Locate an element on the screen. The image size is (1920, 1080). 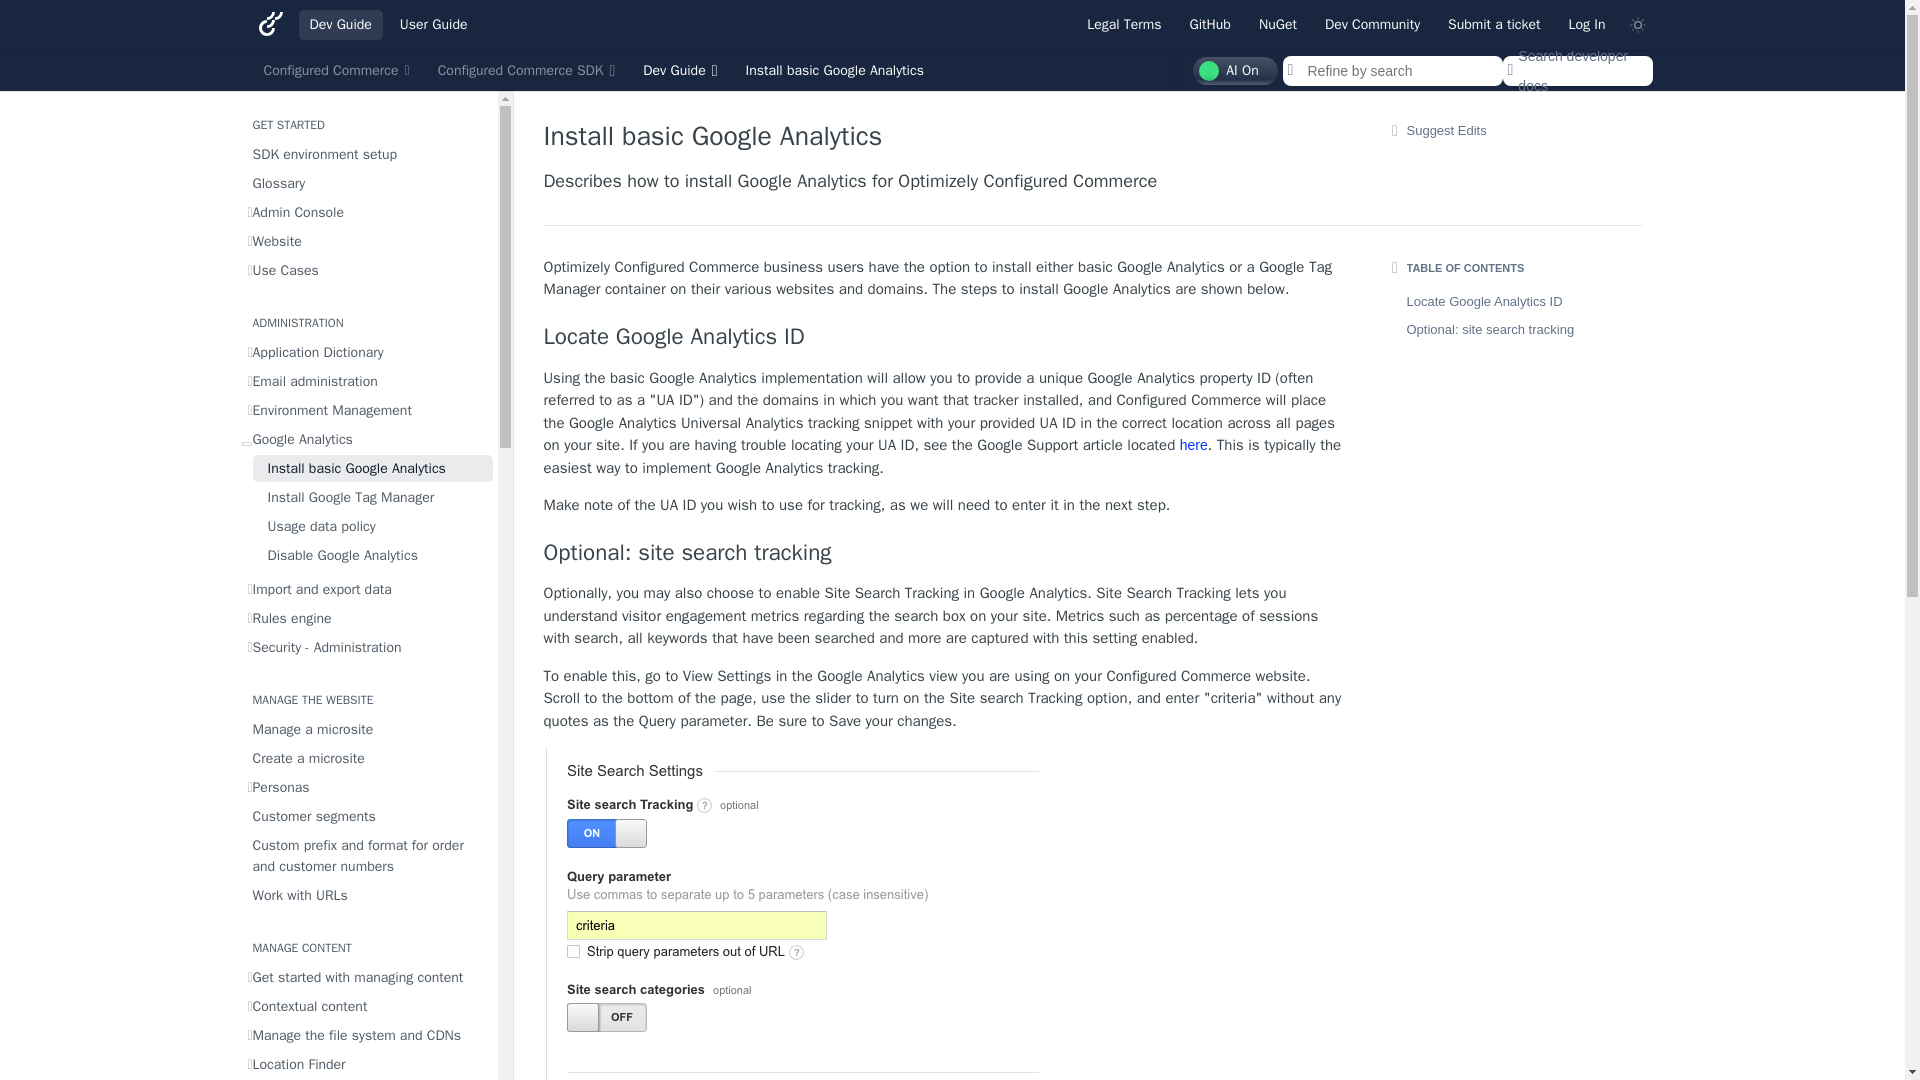
Dev Community is located at coordinates (1372, 24).